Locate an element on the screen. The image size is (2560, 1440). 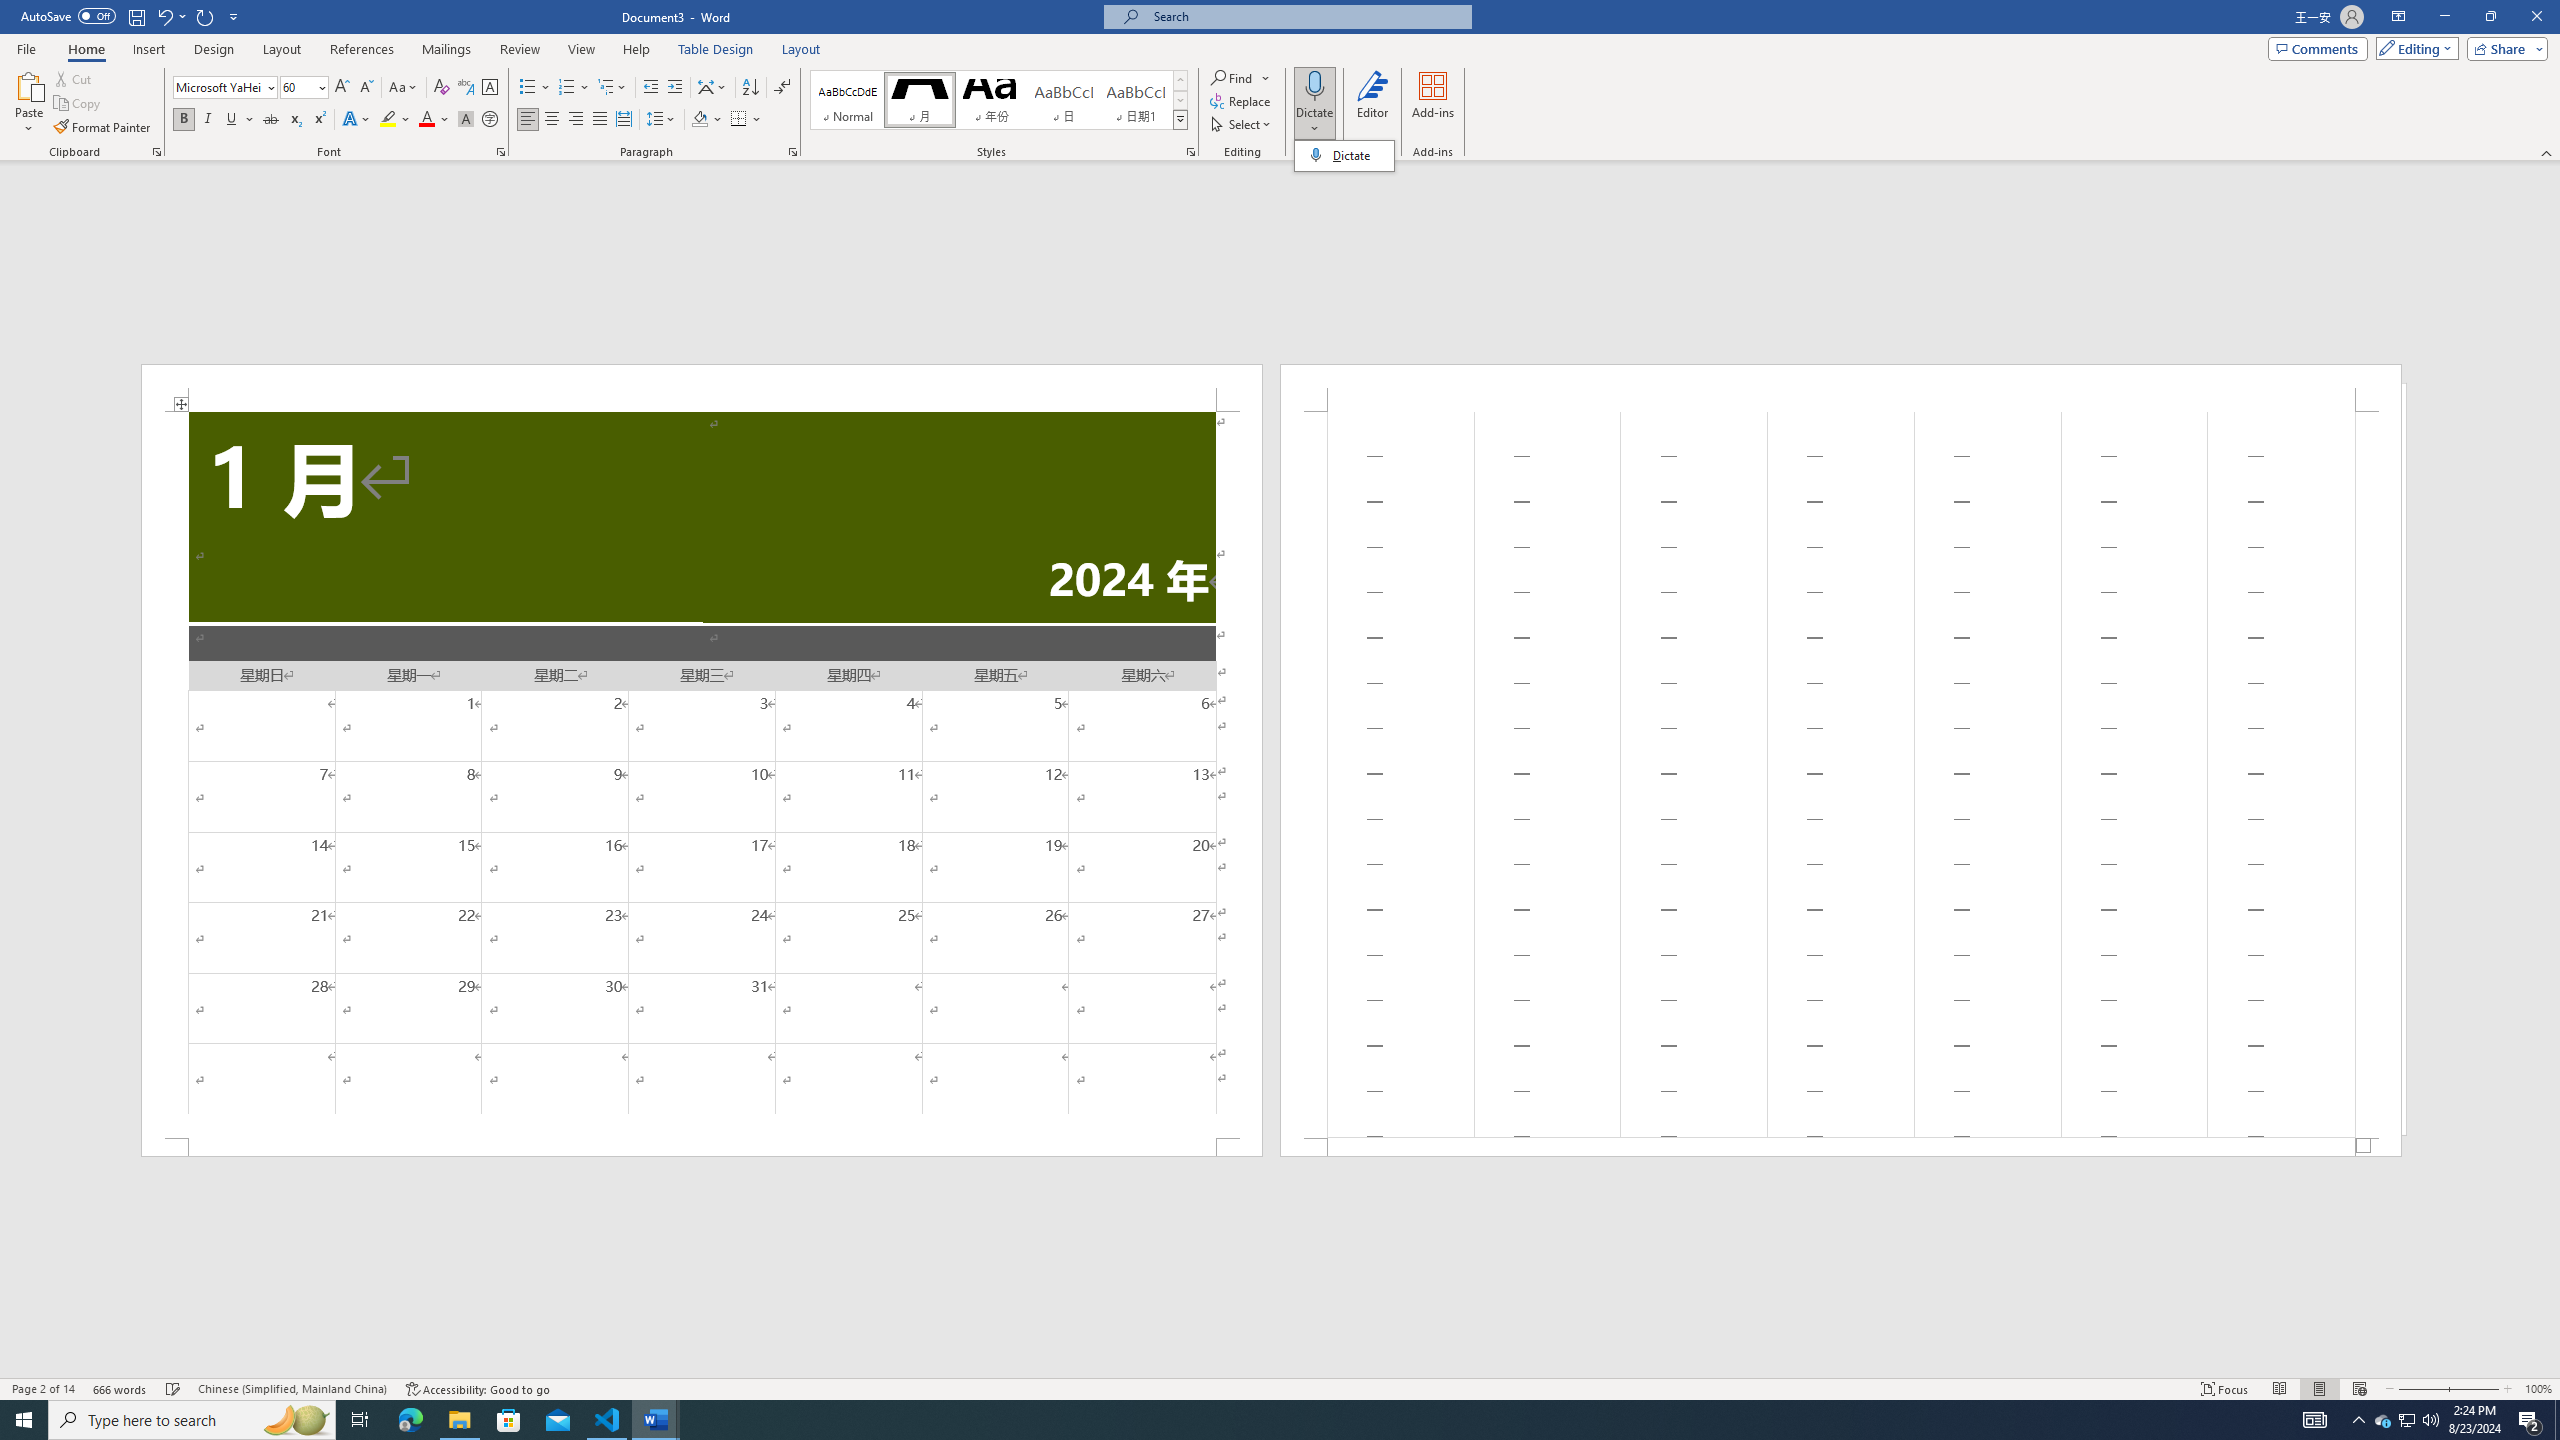
Shrink Font is located at coordinates (1840, 774).